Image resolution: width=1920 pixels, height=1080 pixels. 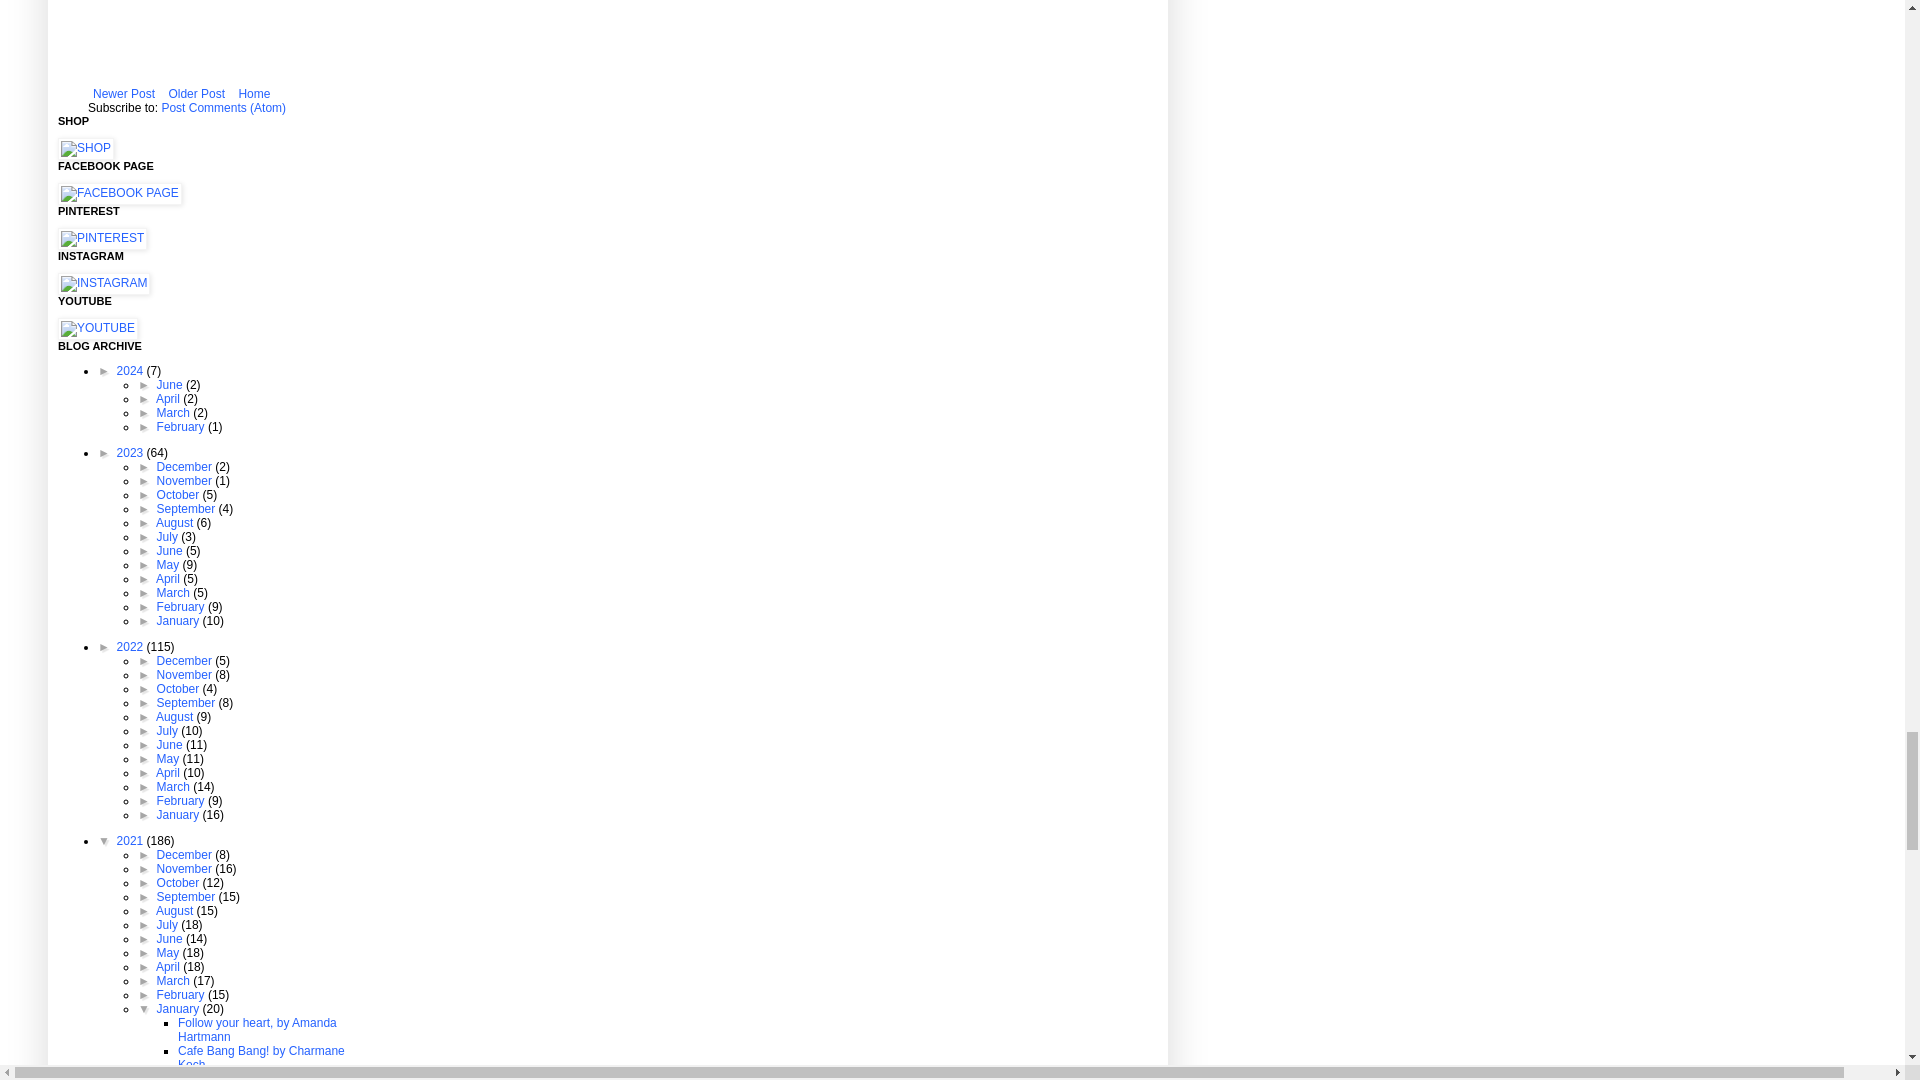 I want to click on Home, so click(x=253, y=94).